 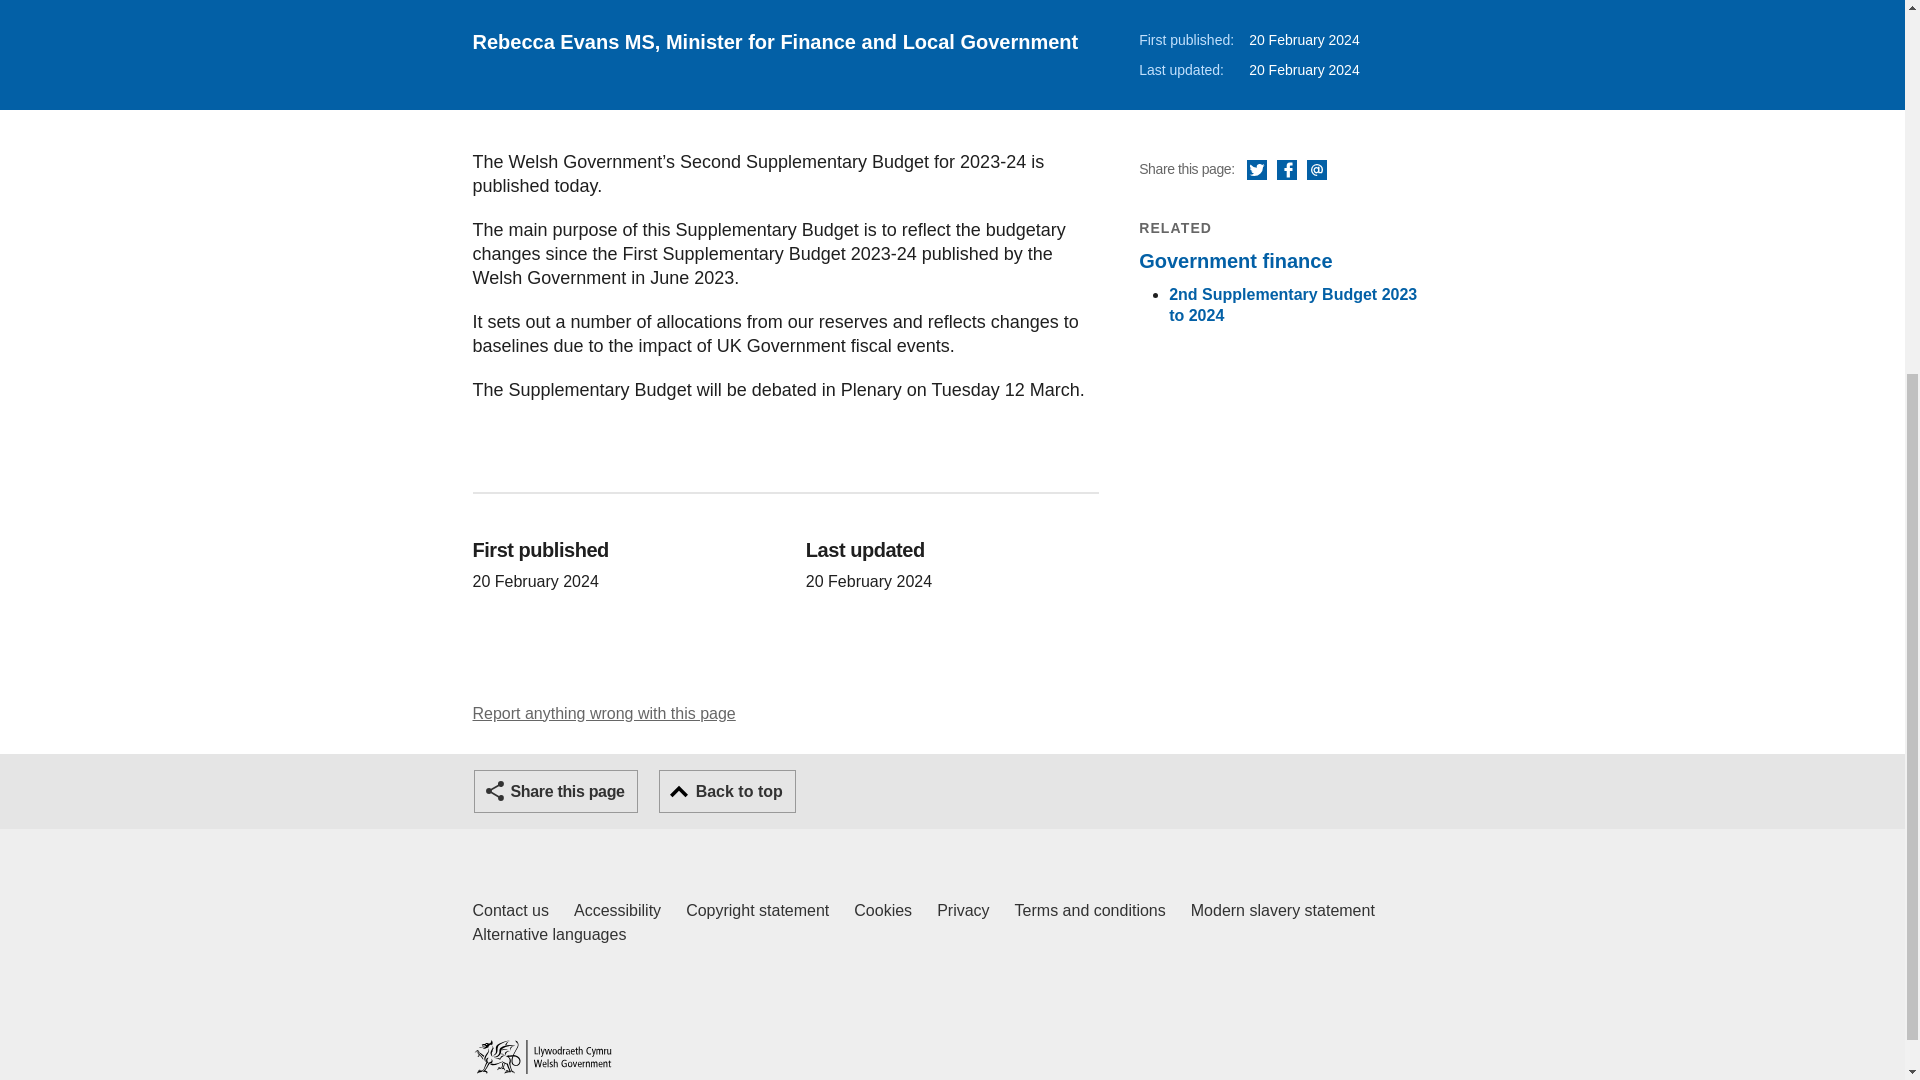 What do you see at coordinates (617, 910) in the screenshot?
I see `Accessibility` at bounding box center [617, 910].